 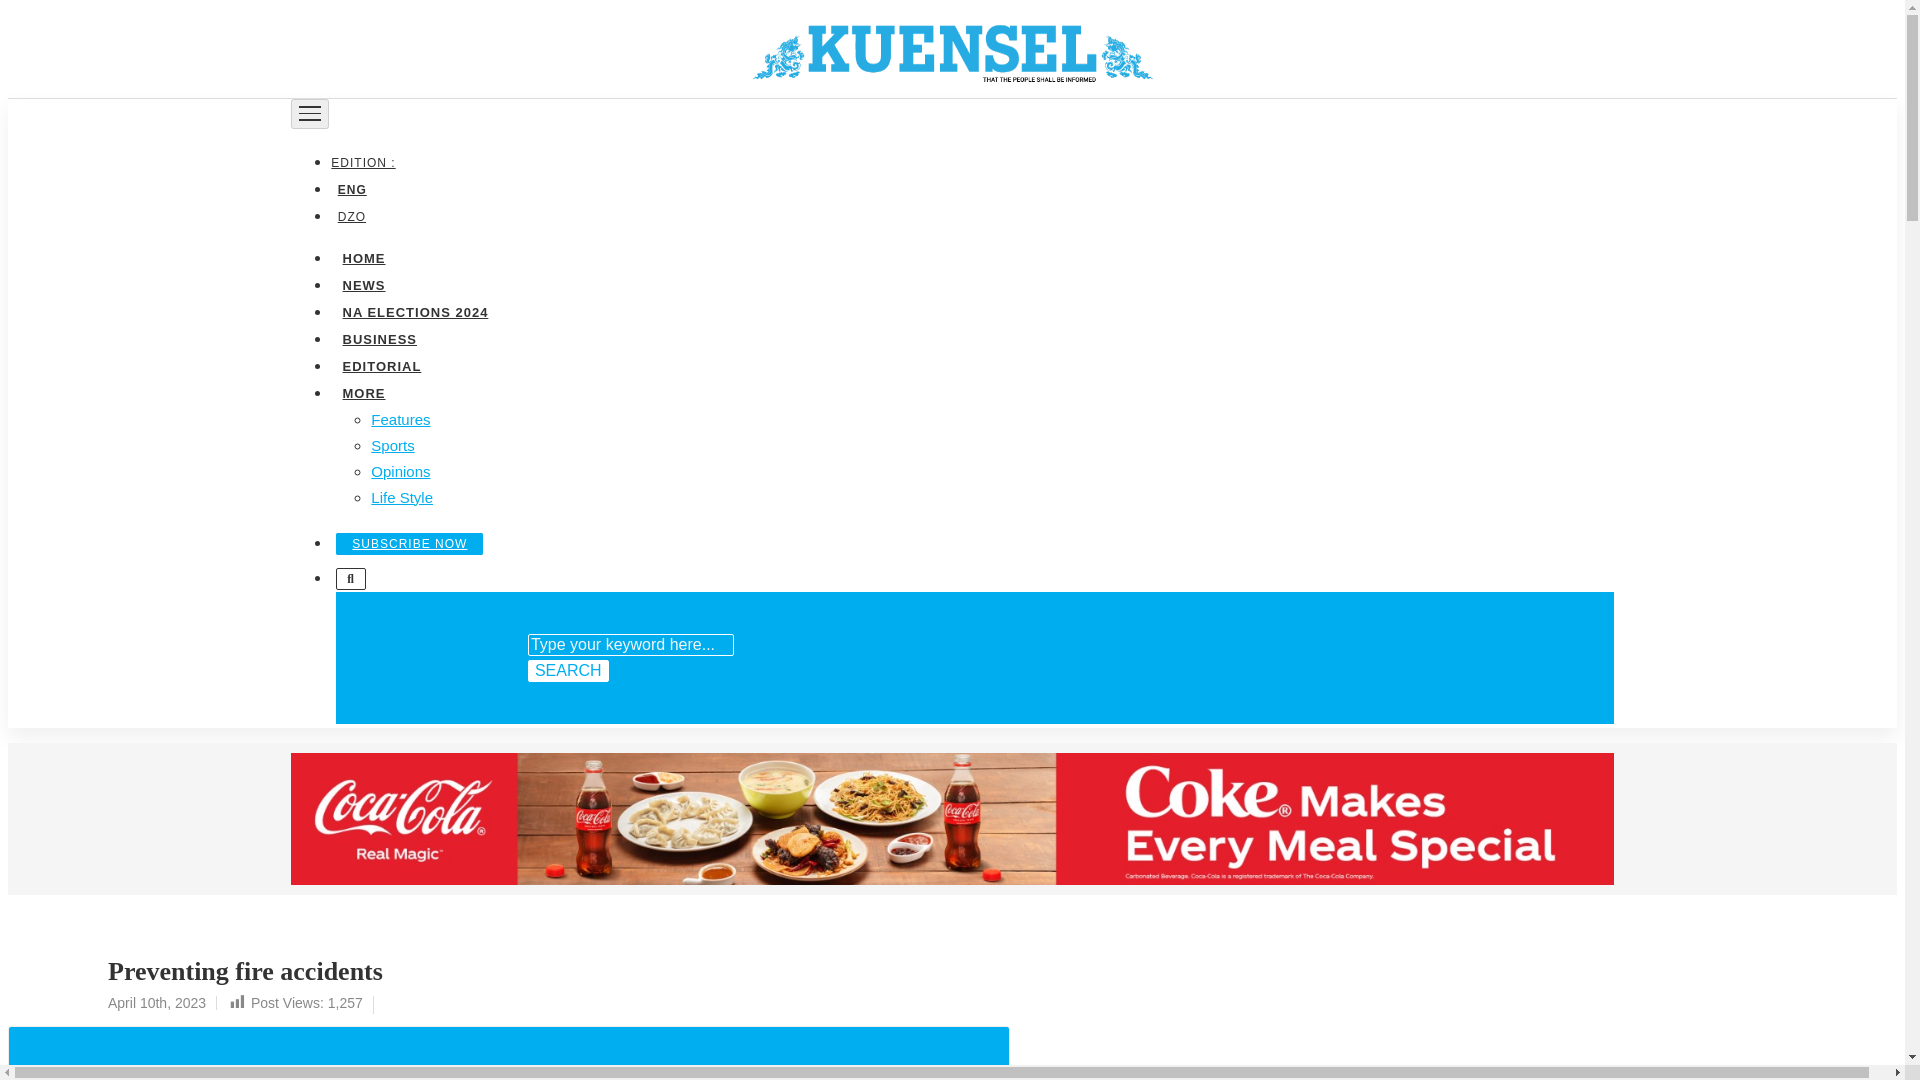 What do you see at coordinates (402, 496) in the screenshot?
I see `Life Style` at bounding box center [402, 496].